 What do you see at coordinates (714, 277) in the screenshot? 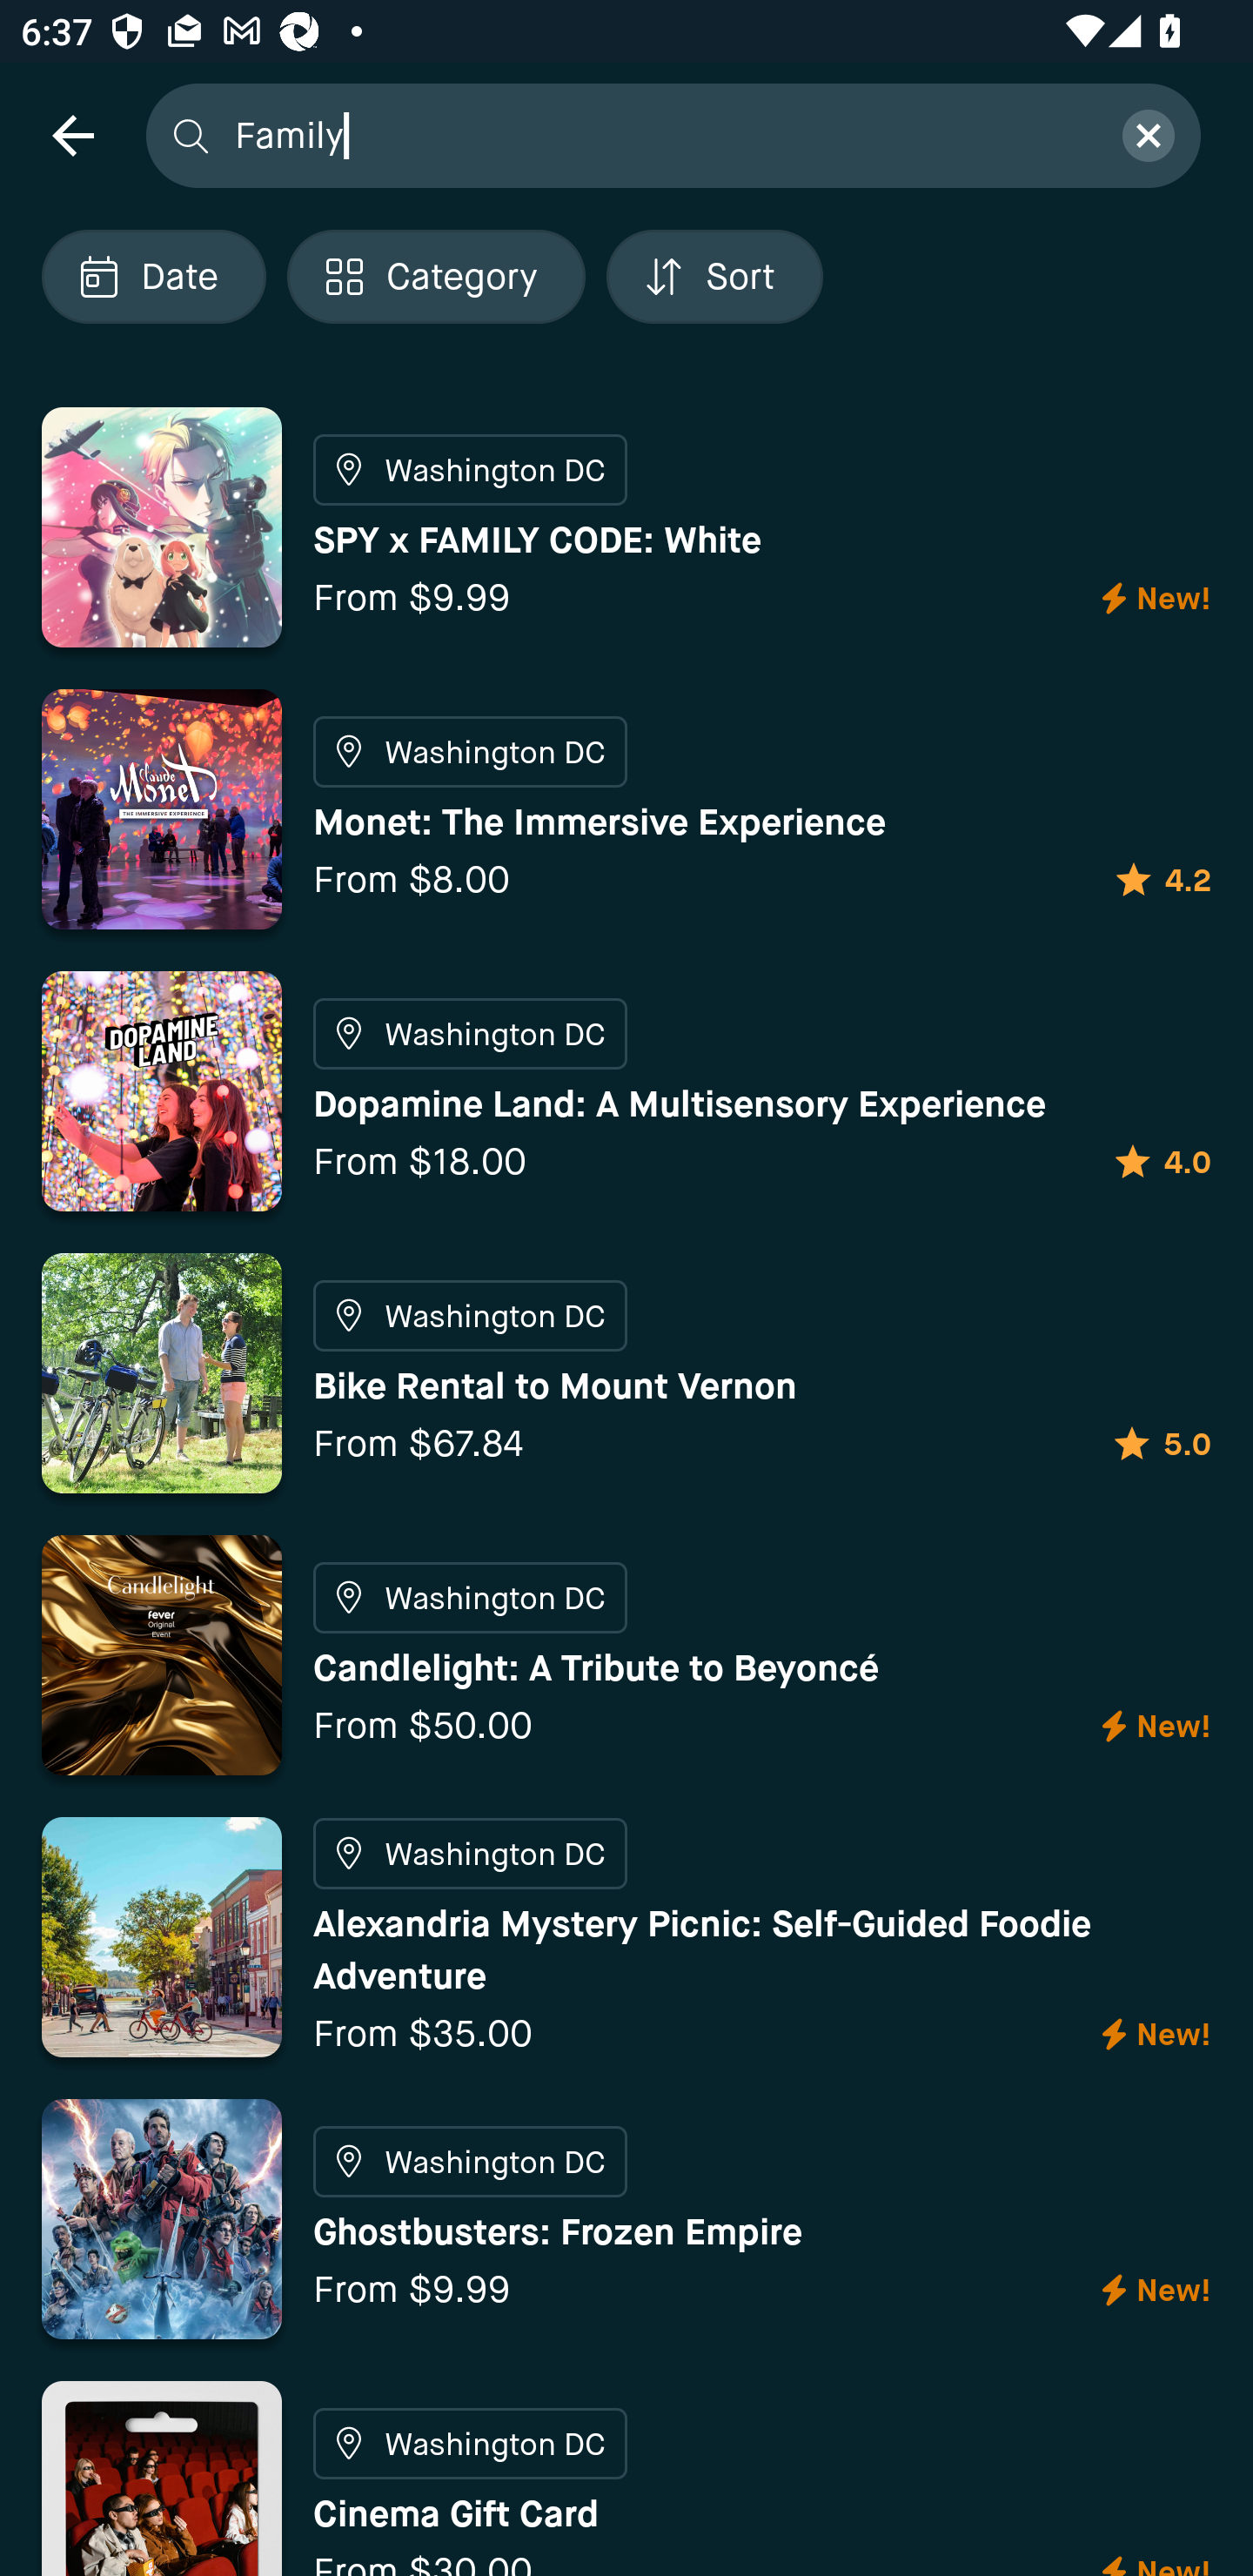
I see `Localized description Sort` at bounding box center [714, 277].